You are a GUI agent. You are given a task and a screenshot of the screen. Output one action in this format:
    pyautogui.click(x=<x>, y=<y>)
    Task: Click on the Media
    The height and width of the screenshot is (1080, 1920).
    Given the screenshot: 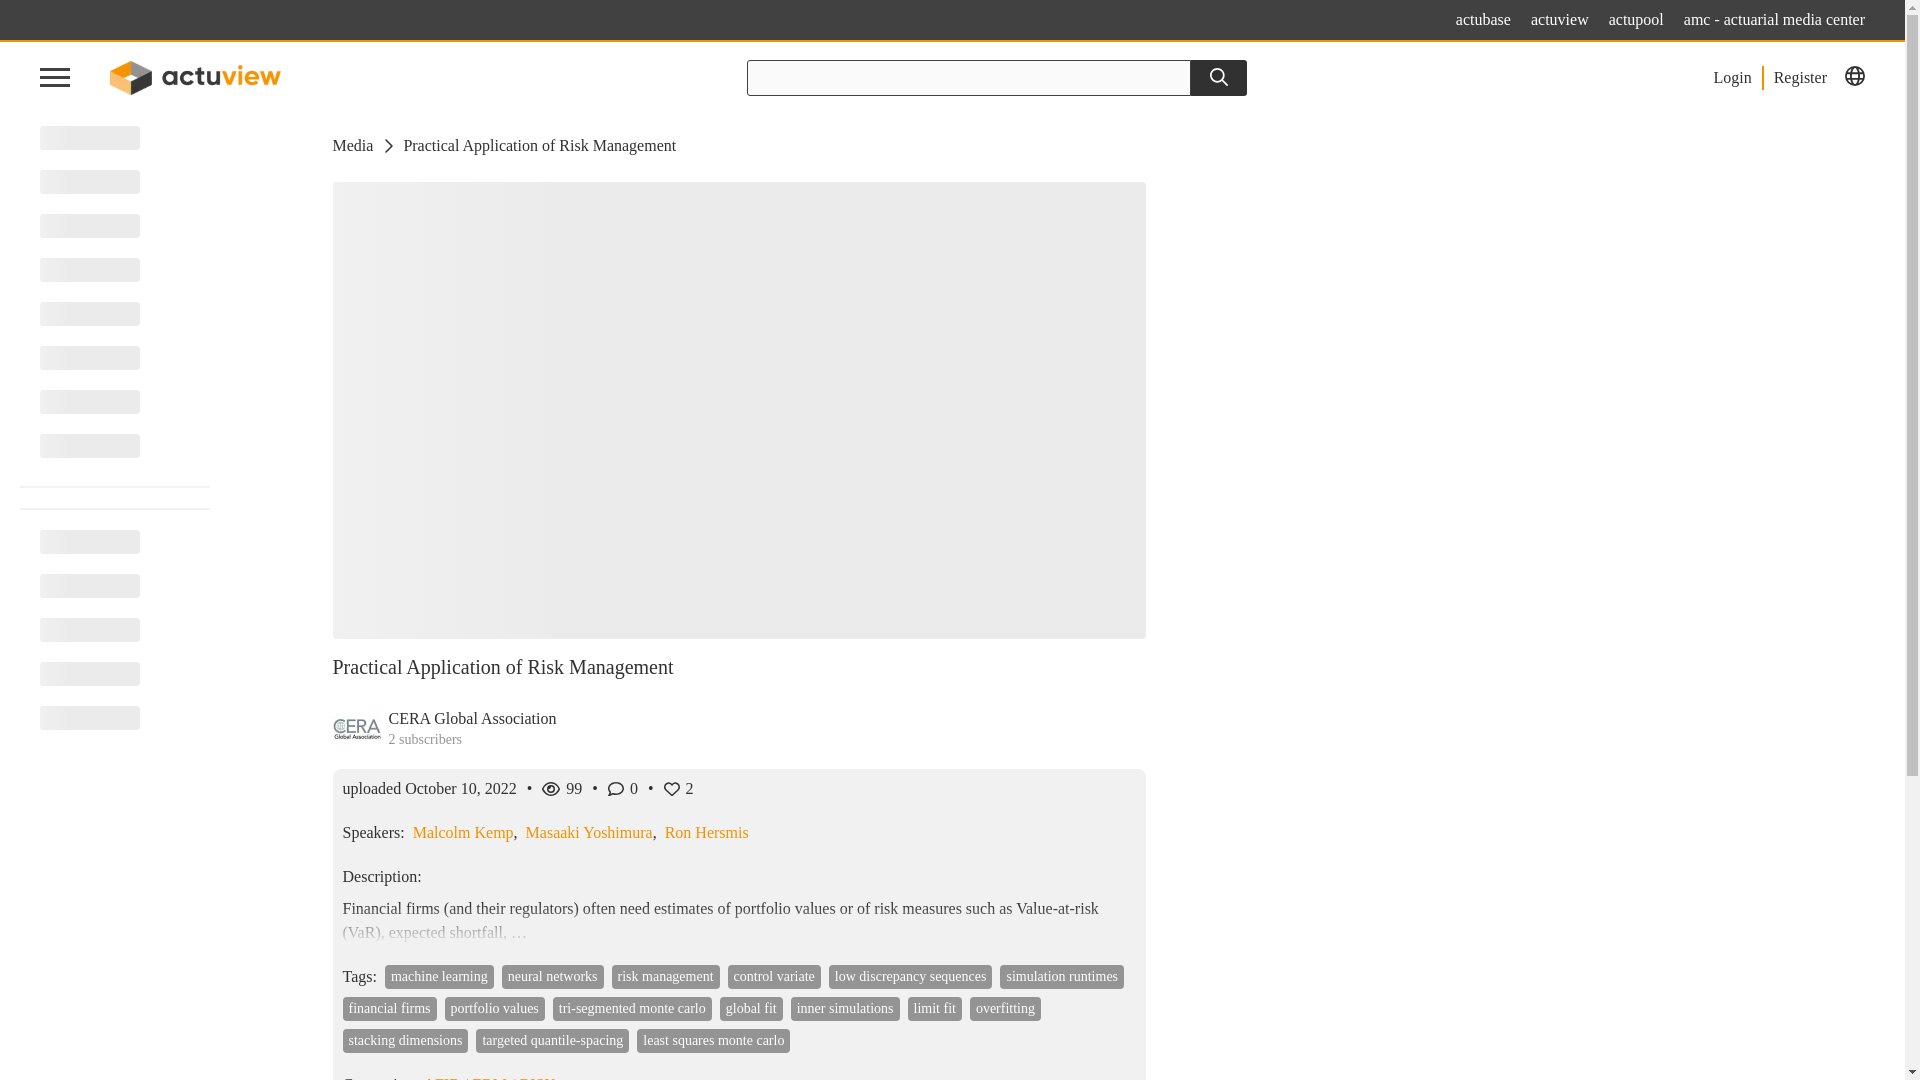 What is the action you would take?
    pyautogui.click(x=352, y=145)
    